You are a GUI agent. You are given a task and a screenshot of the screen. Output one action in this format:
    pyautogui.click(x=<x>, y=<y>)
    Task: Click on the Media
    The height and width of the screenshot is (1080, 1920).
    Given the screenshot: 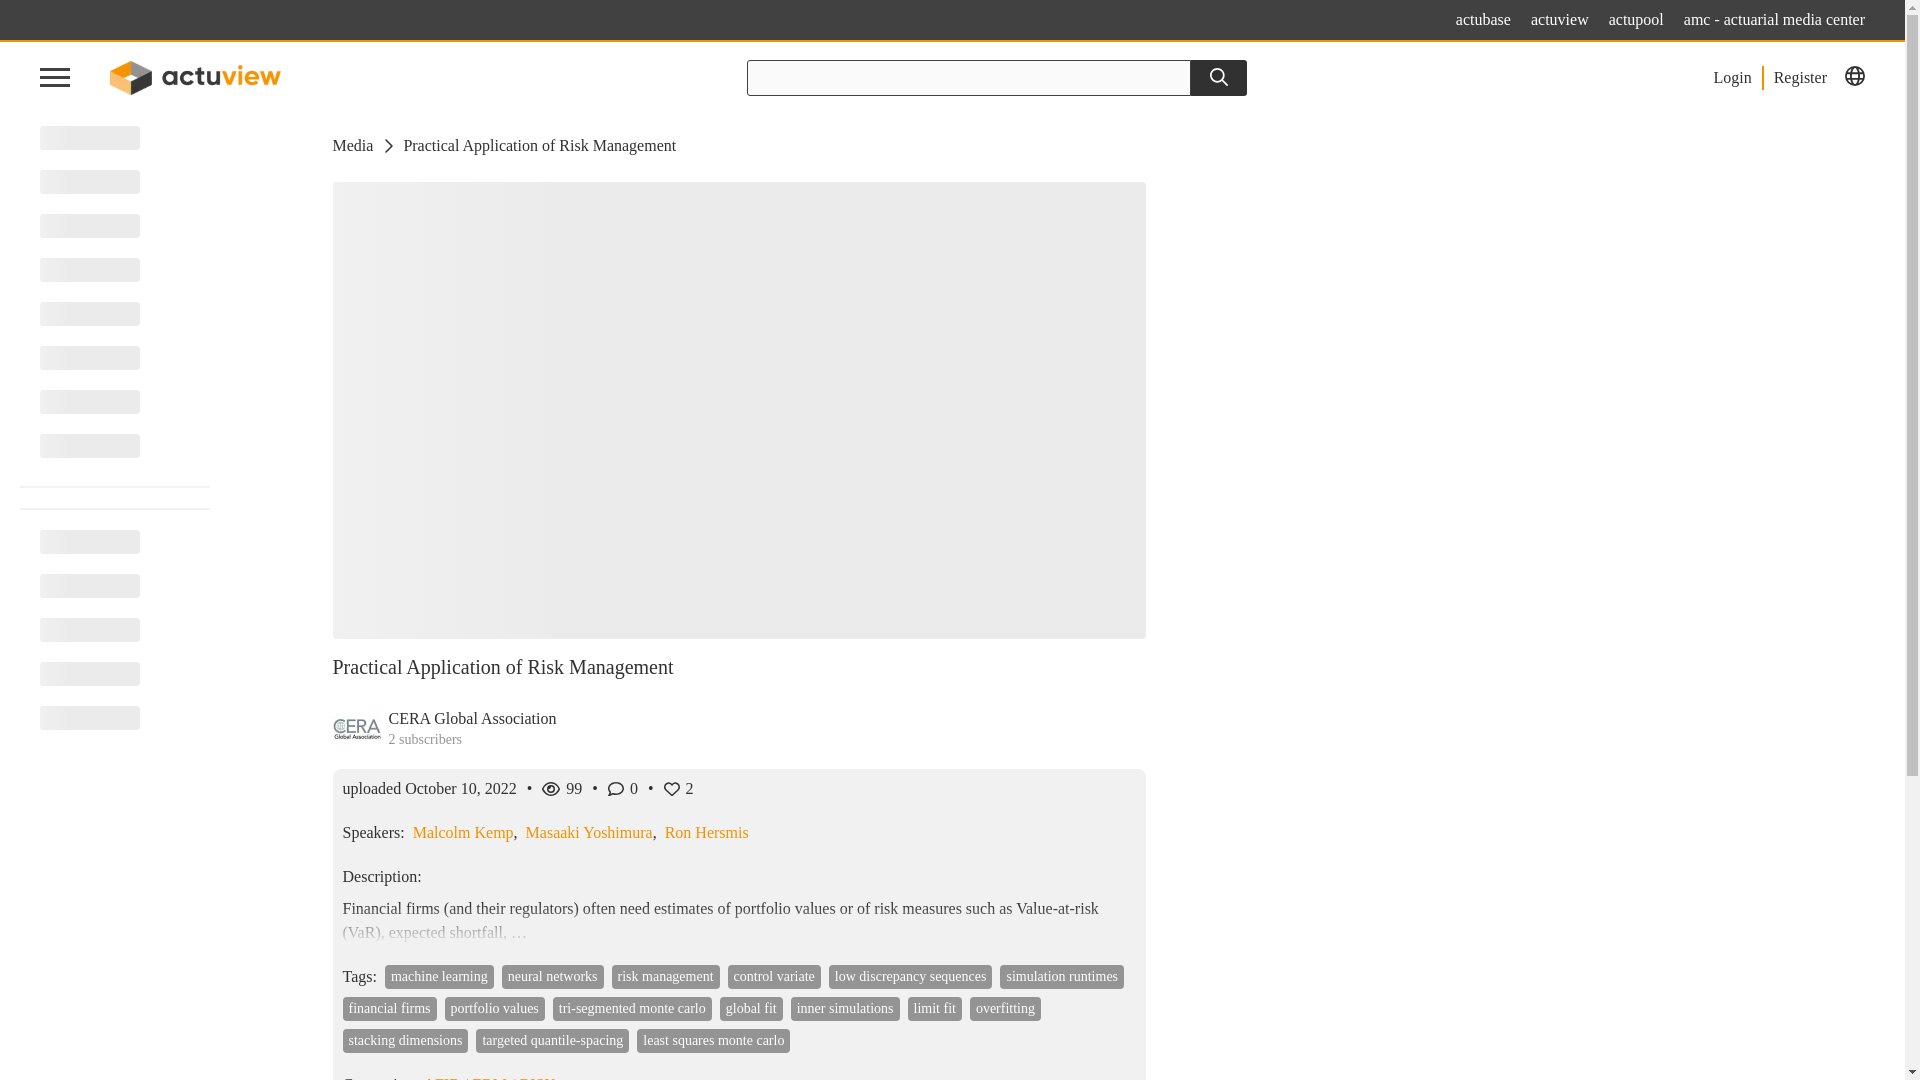 What is the action you would take?
    pyautogui.click(x=352, y=145)
    